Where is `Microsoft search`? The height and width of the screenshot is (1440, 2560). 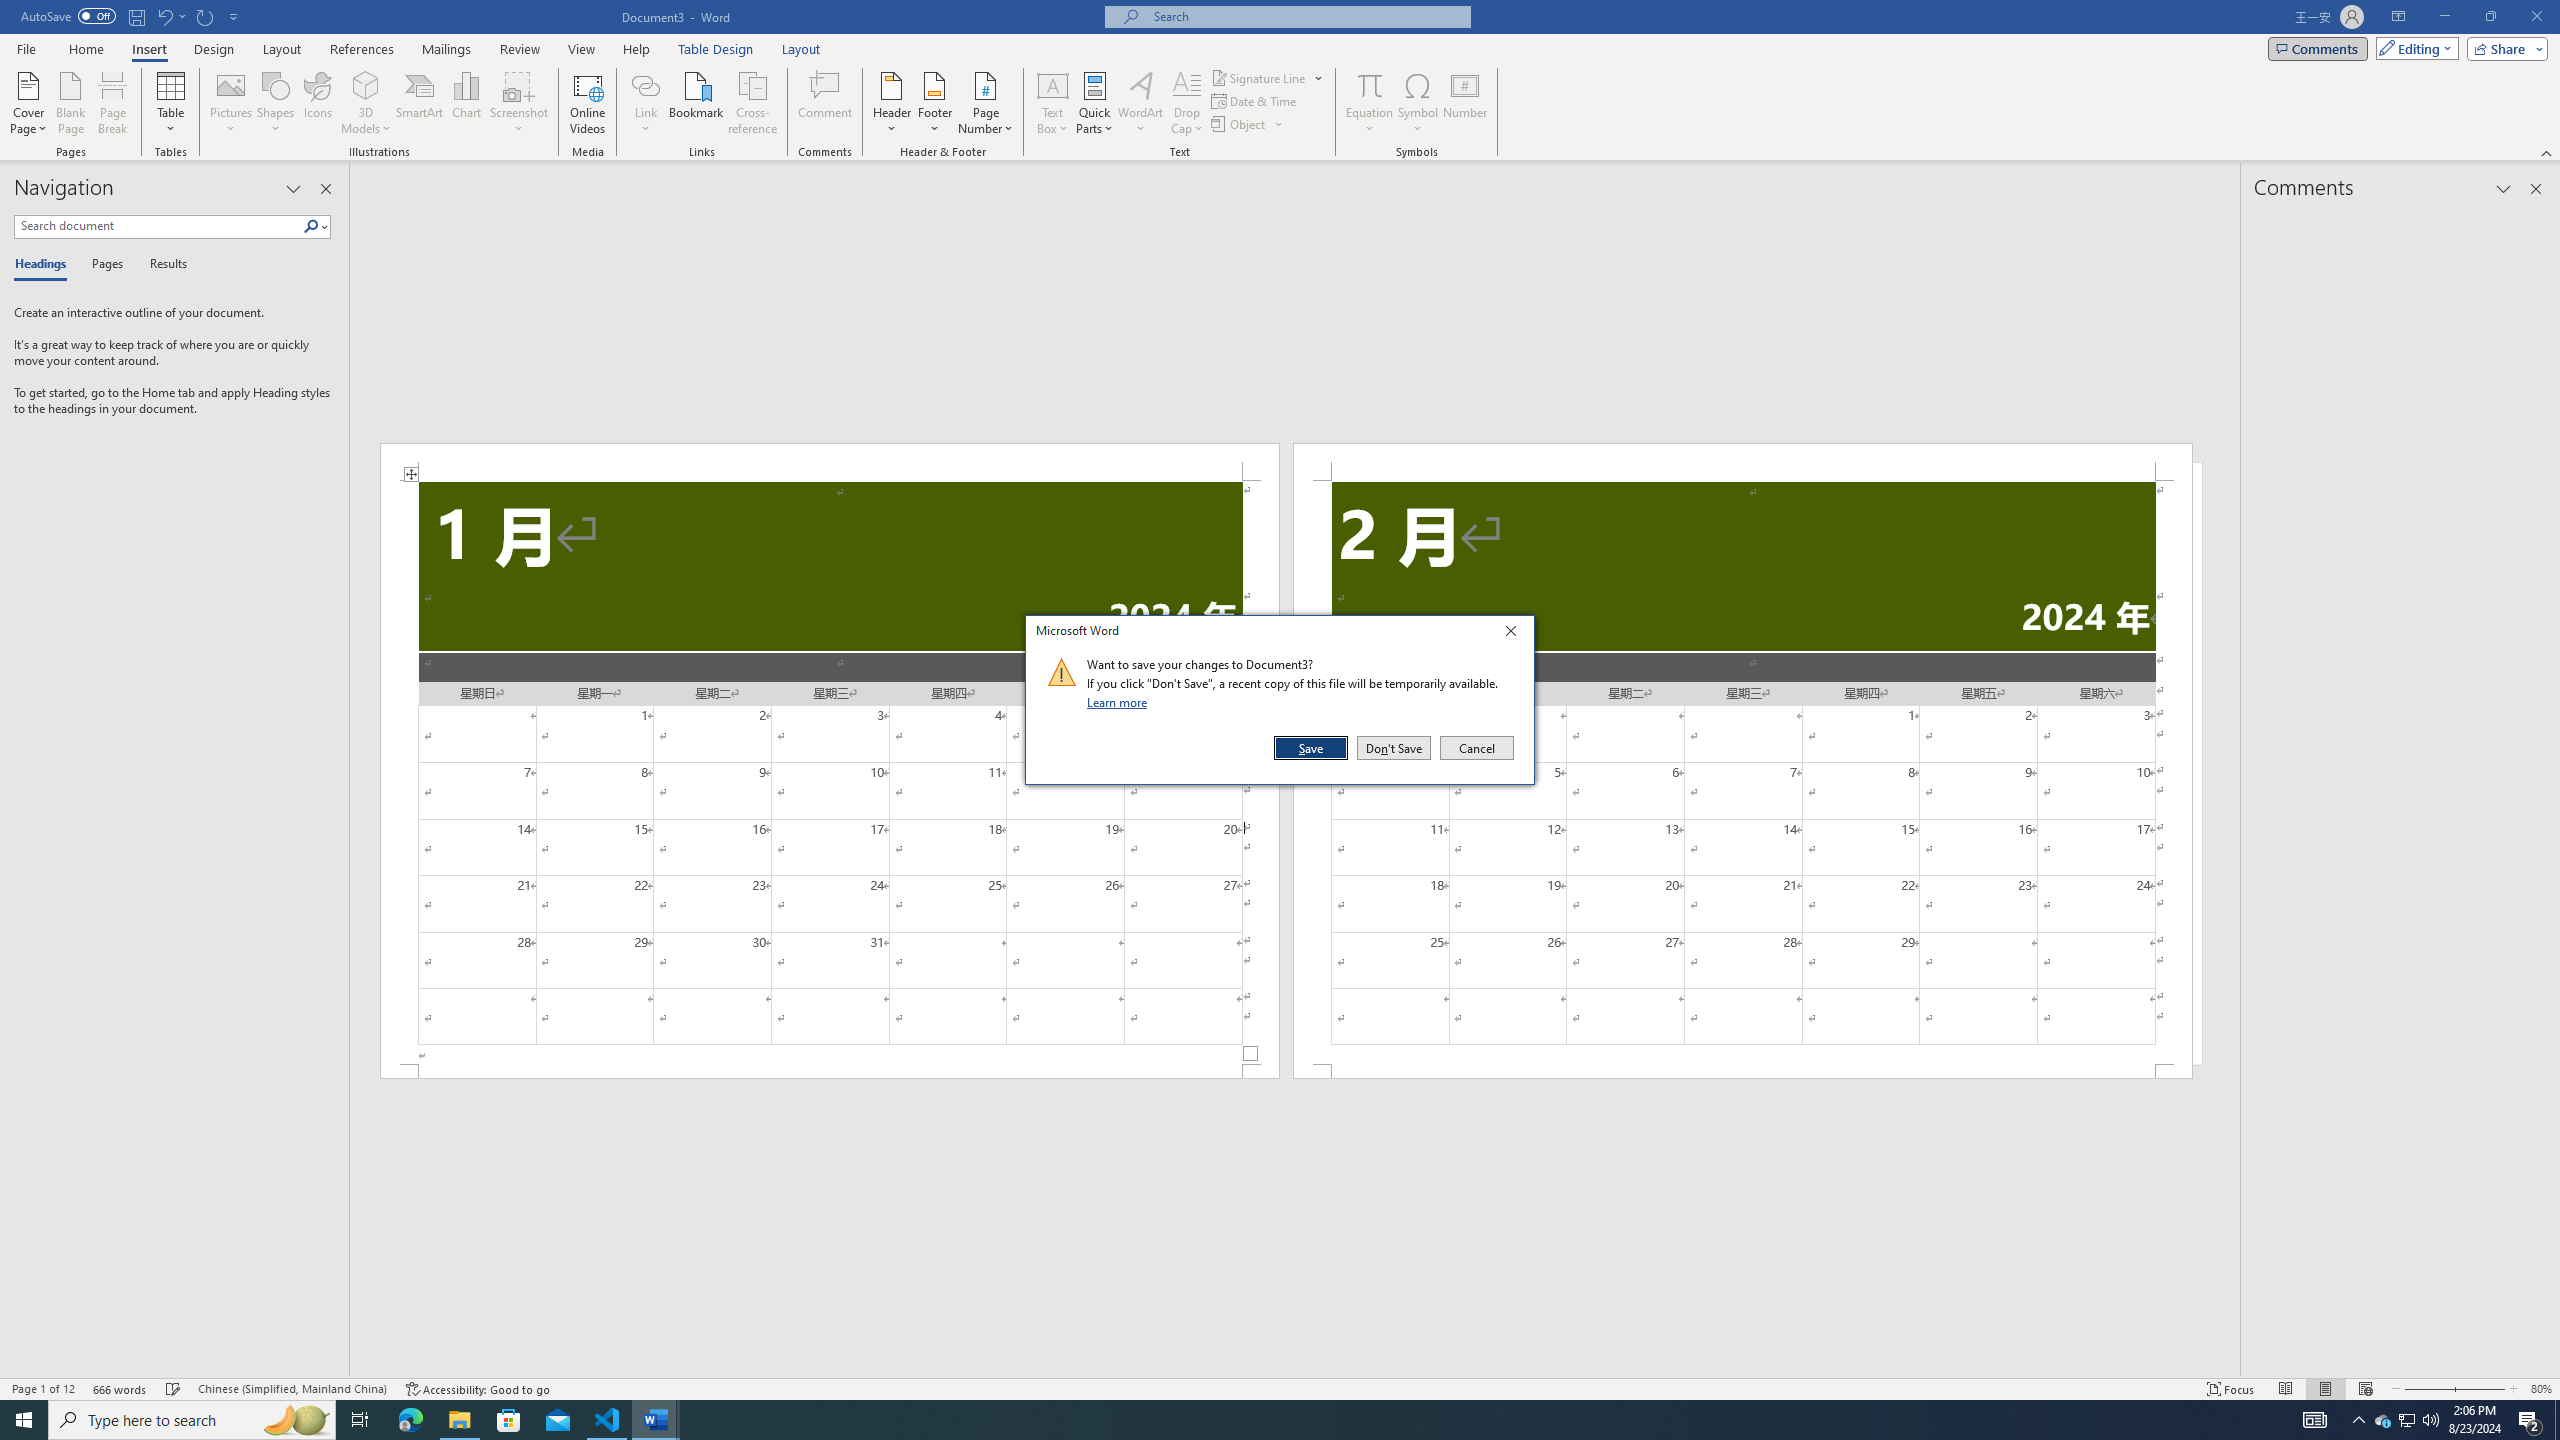
Microsoft search is located at coordinates (1306, 16).